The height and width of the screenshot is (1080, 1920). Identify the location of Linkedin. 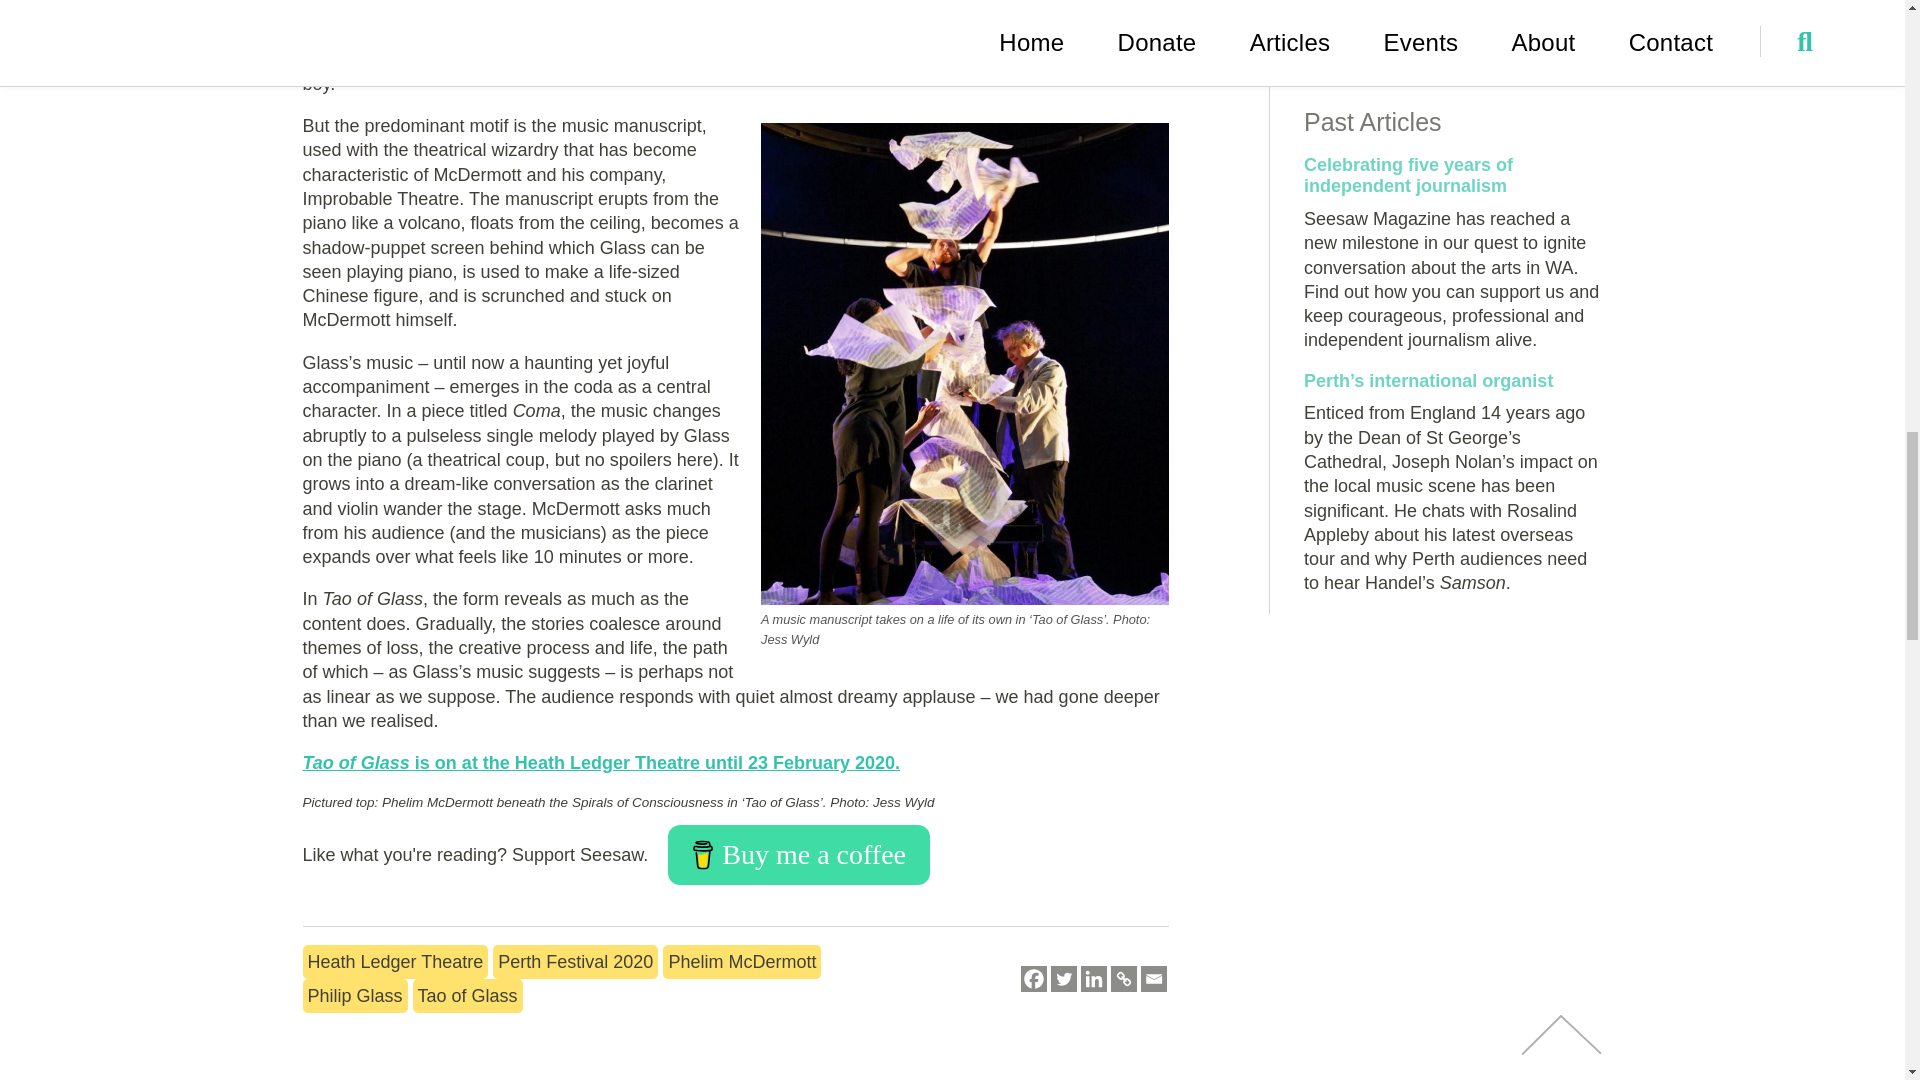
(1094, 978).